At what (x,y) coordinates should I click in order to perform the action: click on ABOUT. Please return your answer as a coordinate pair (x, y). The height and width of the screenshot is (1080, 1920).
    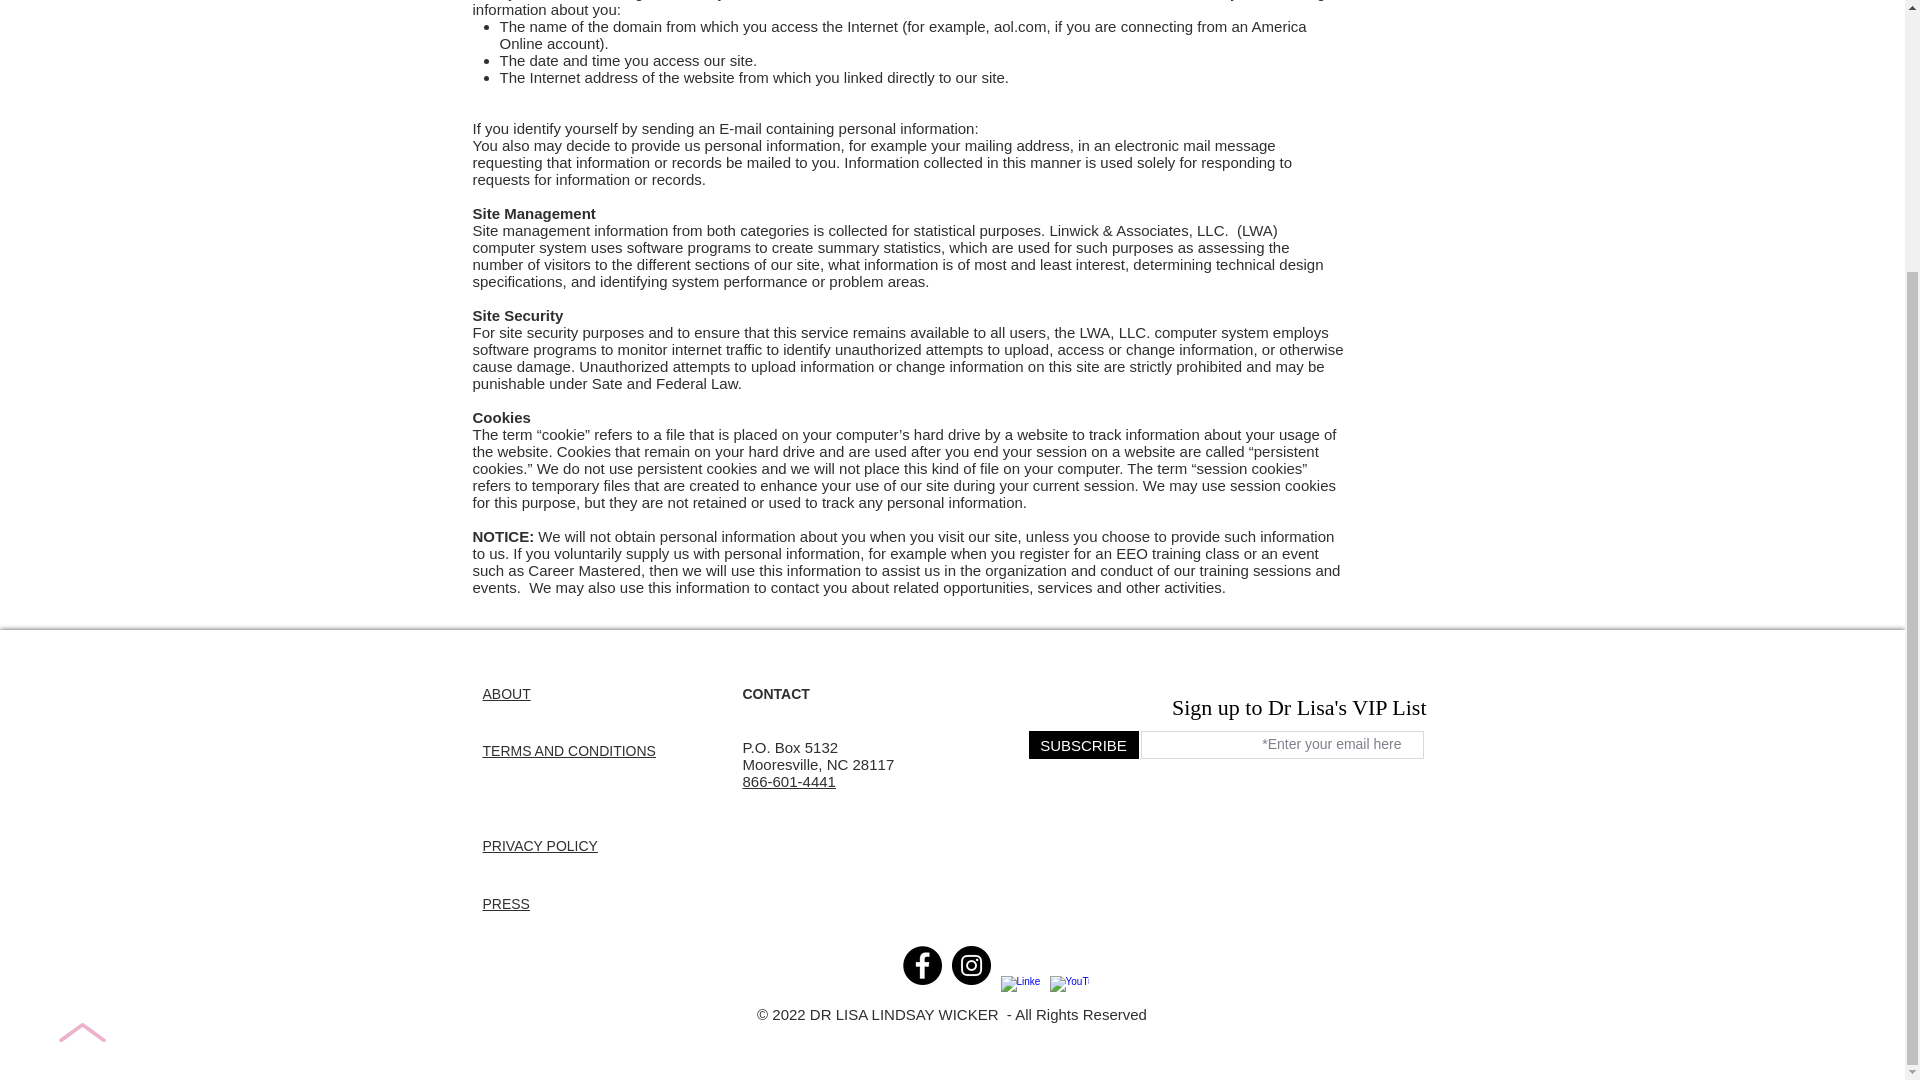
    Looking at the image, I should click on (505, 694).